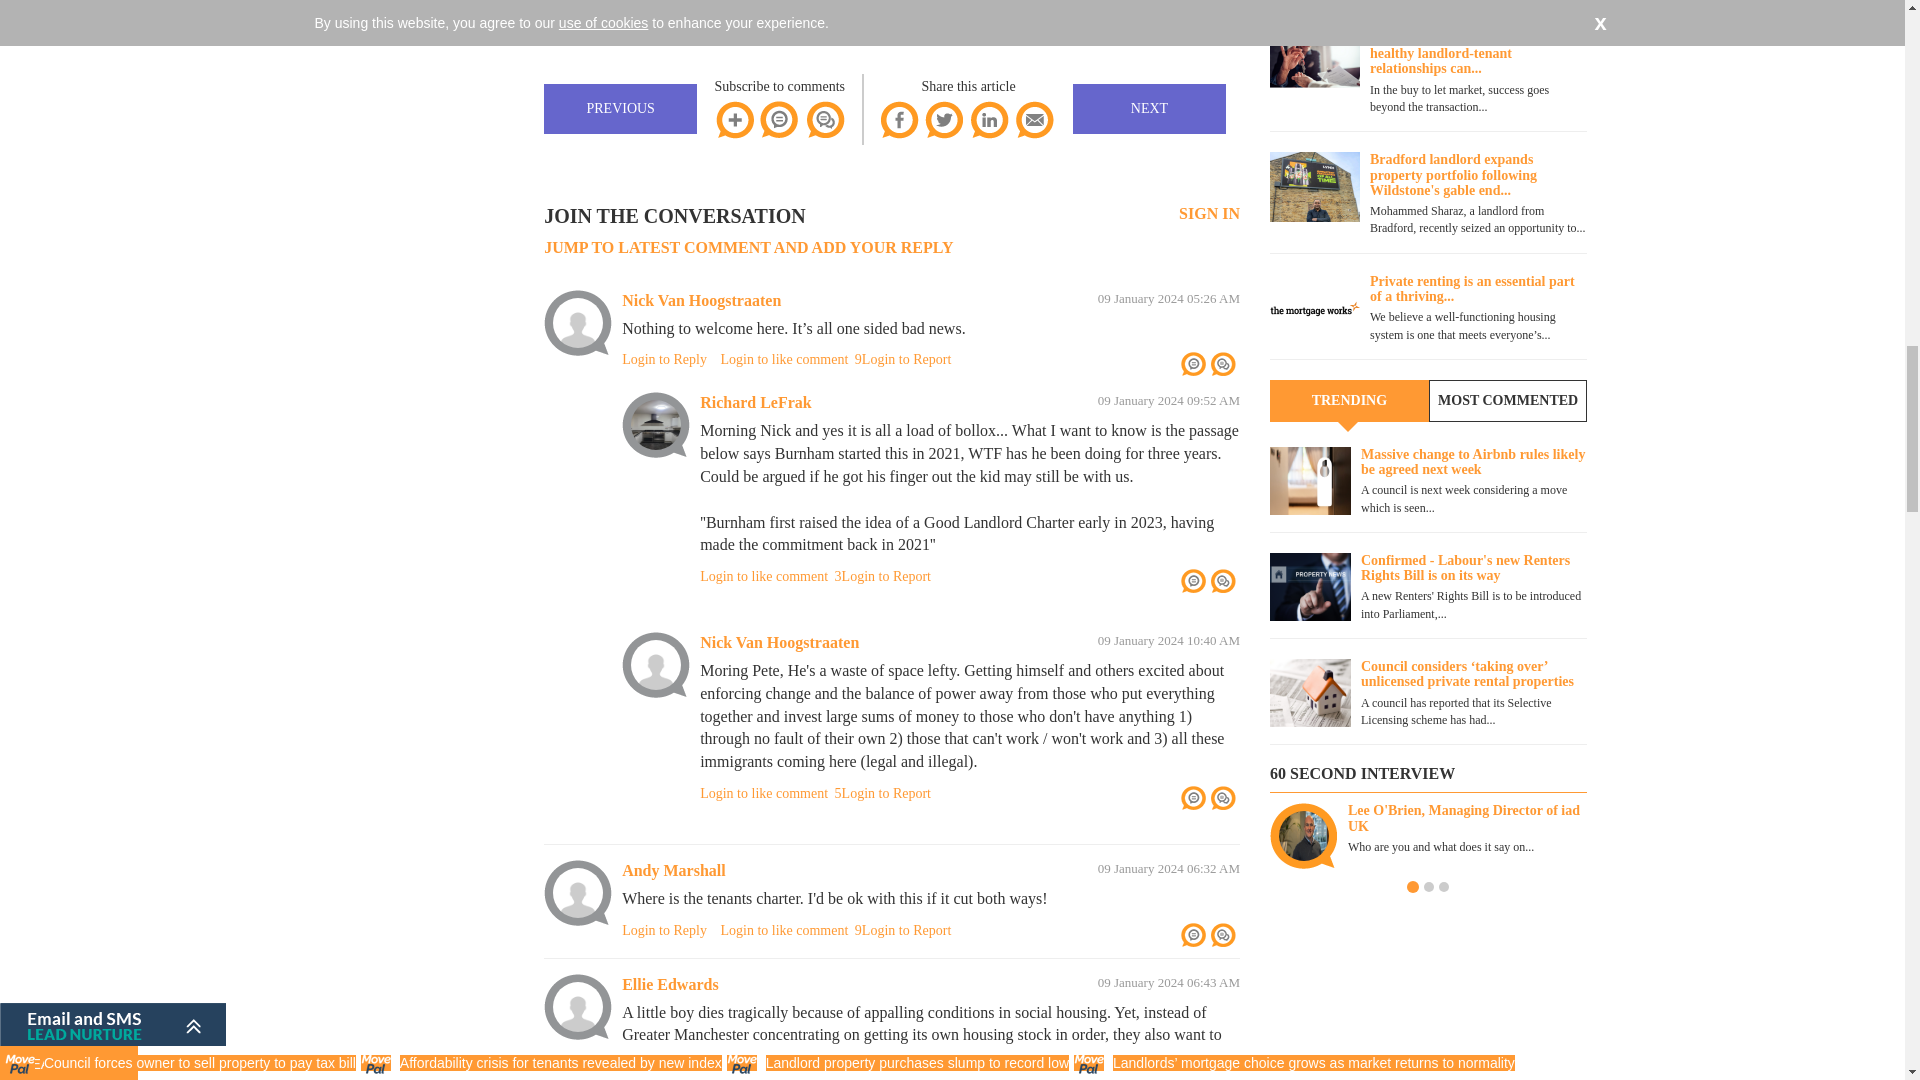 The height and width of the screenshot is (1080, 1920). What do you see at coordinates (899, 120) in the screenshot?
I see `Faceboook` at bounding box center [899, 120].